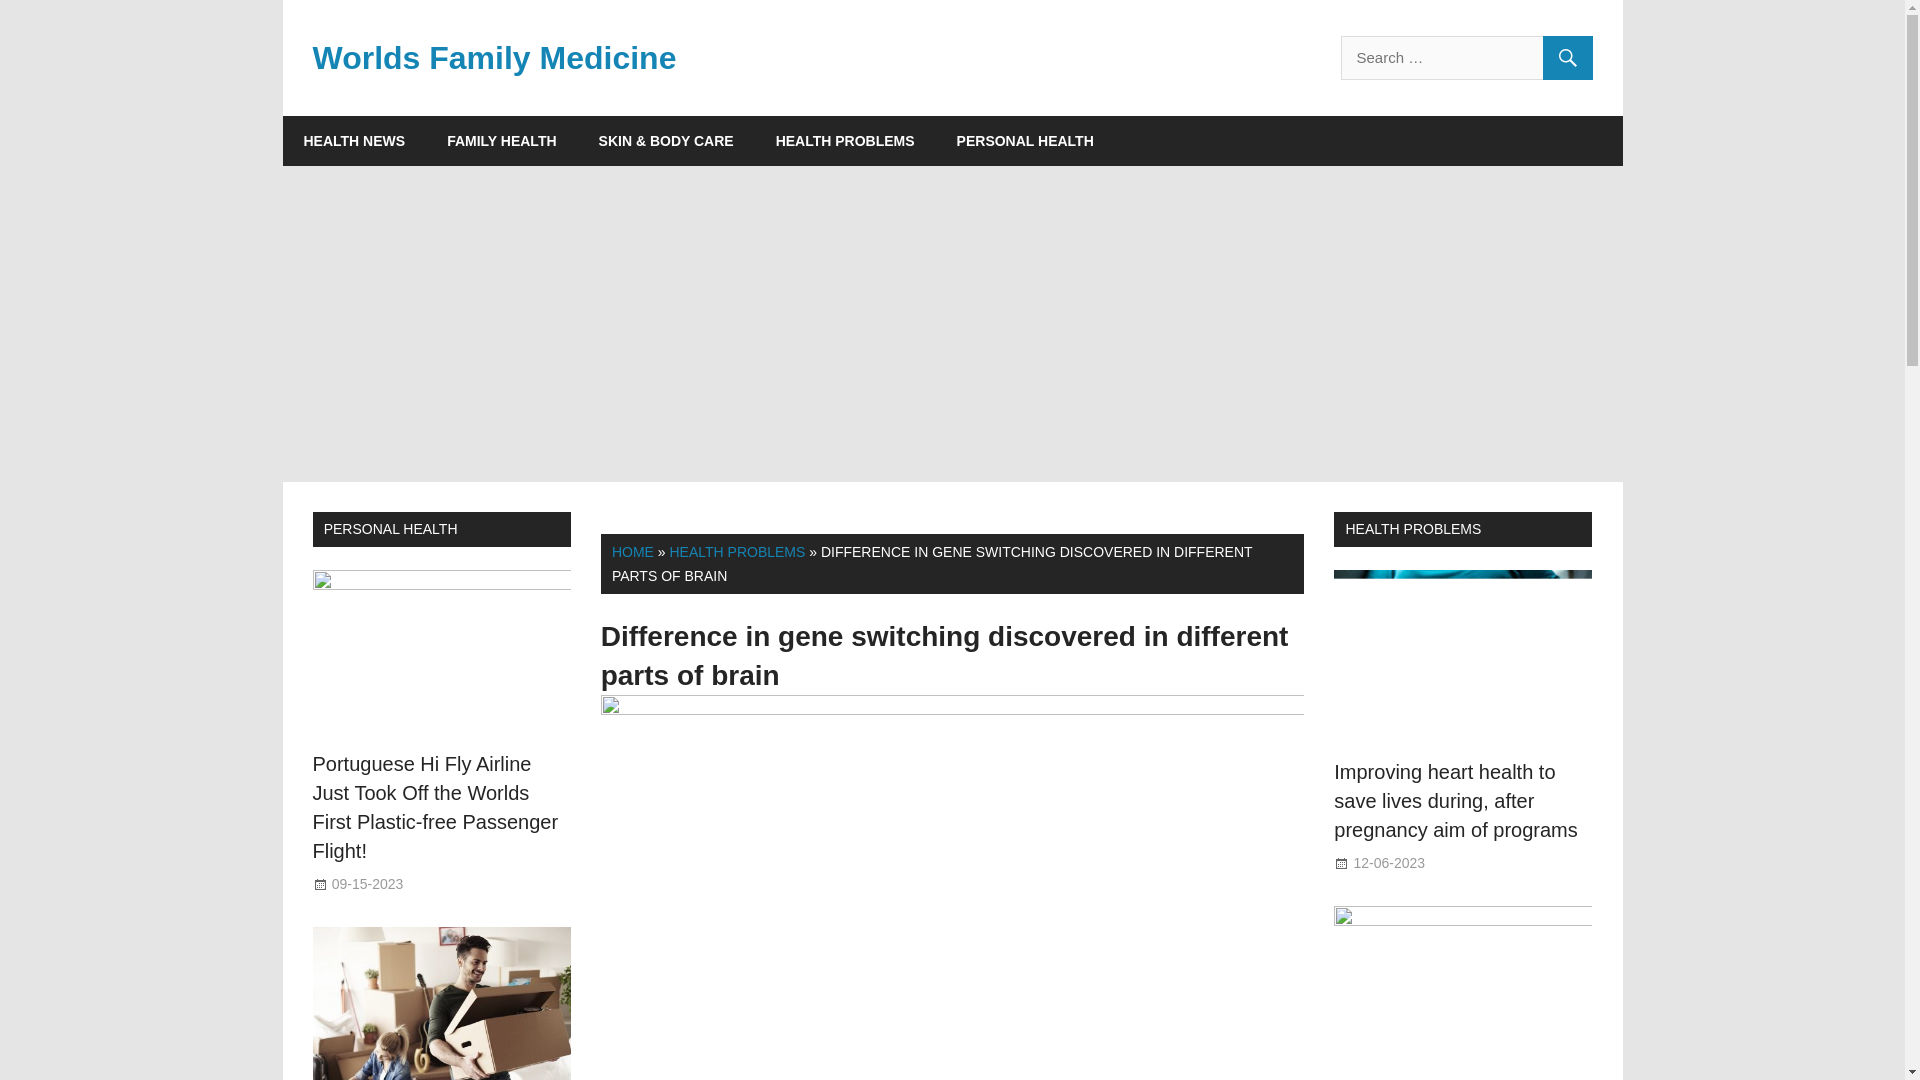  I want to click on 09-15-2023, so click(368, 884).